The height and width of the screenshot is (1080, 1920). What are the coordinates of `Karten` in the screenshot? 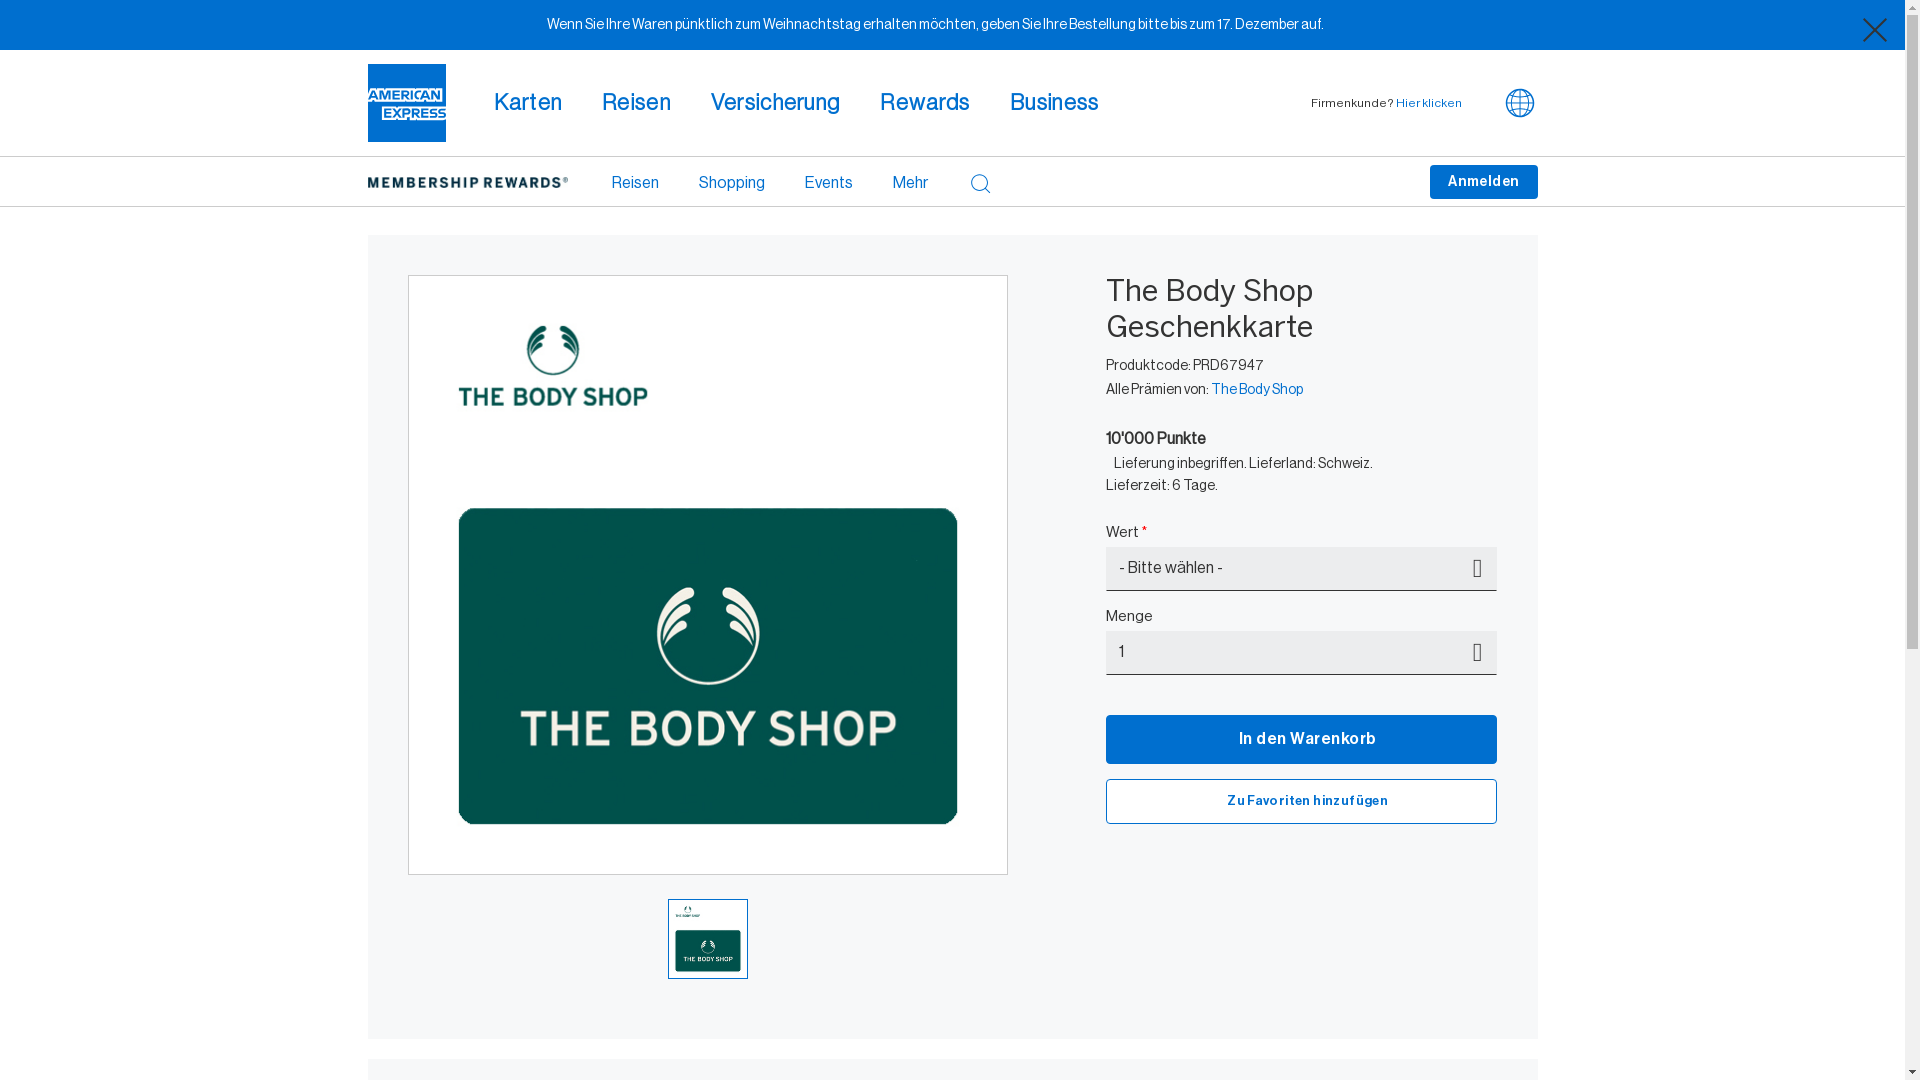 It's located at (528, 102).